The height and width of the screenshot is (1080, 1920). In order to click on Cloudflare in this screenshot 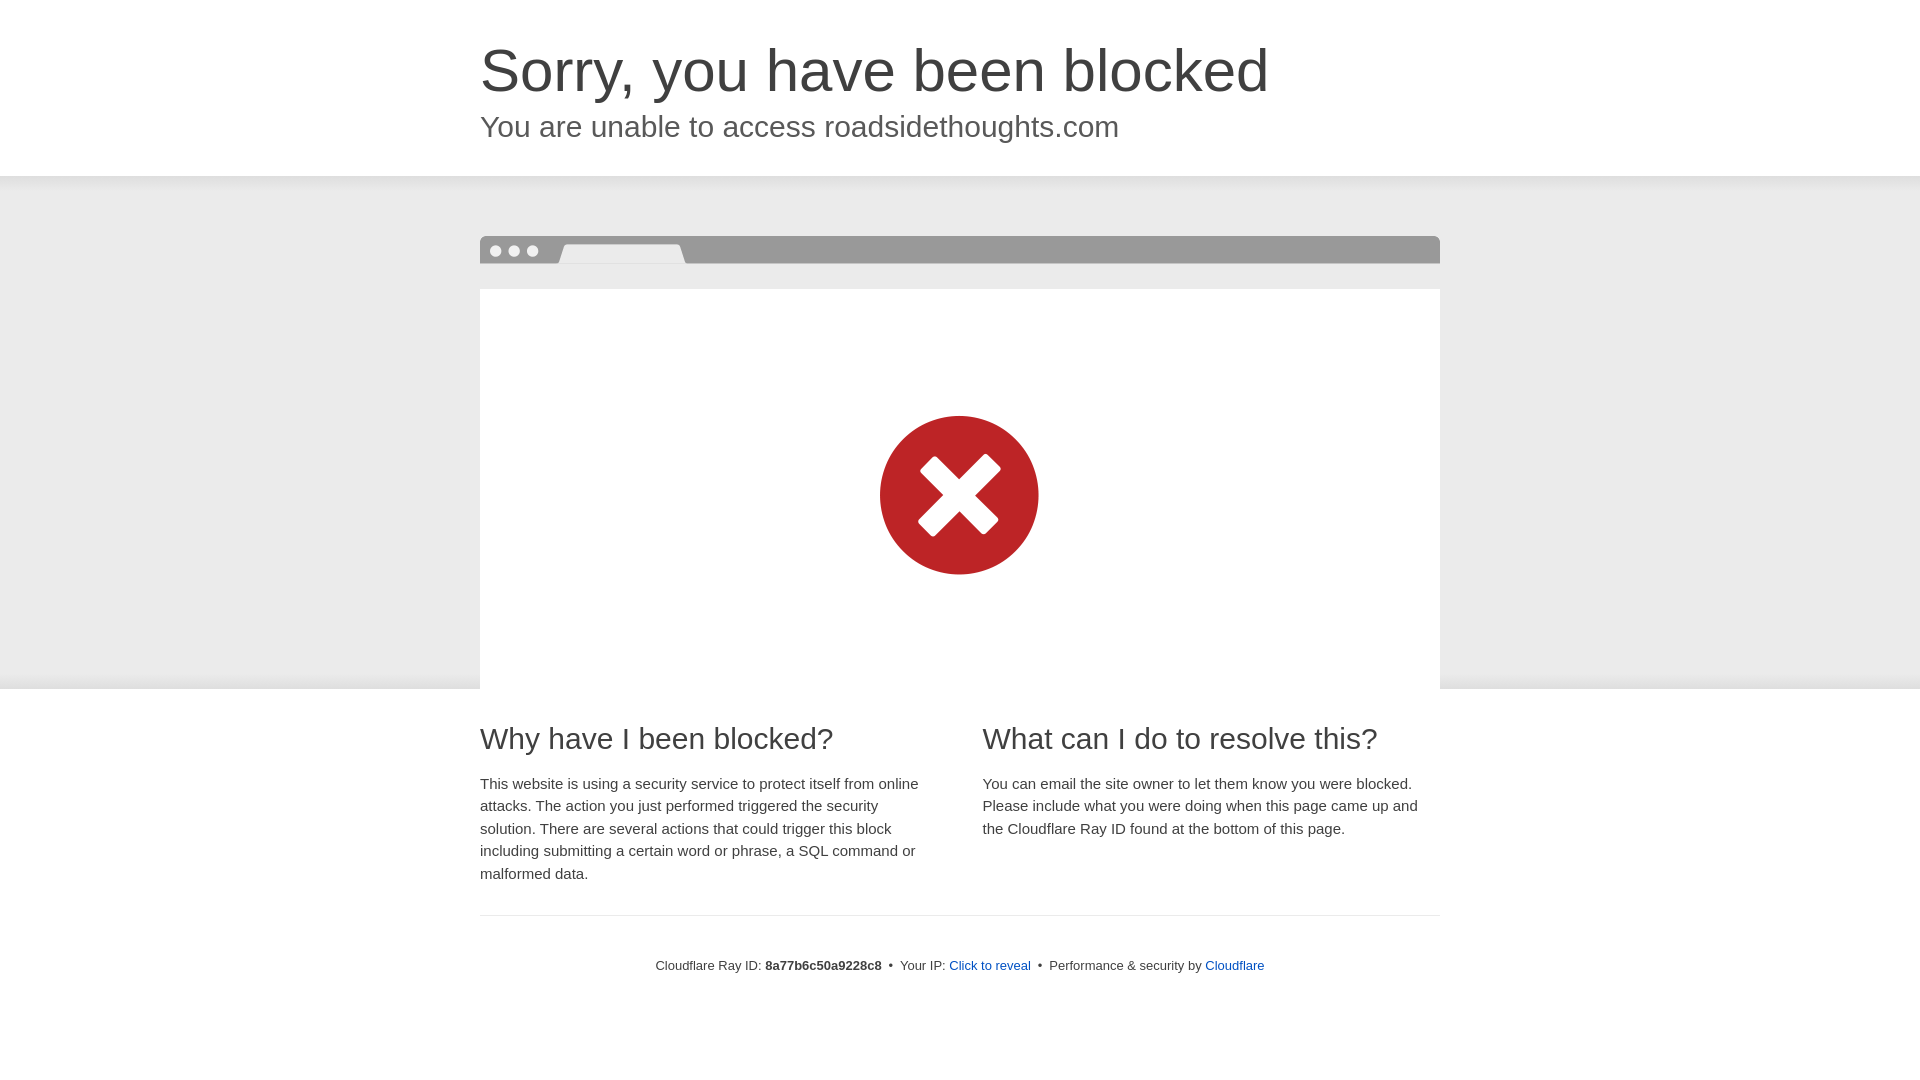, I will do `click(1234, 965)`.